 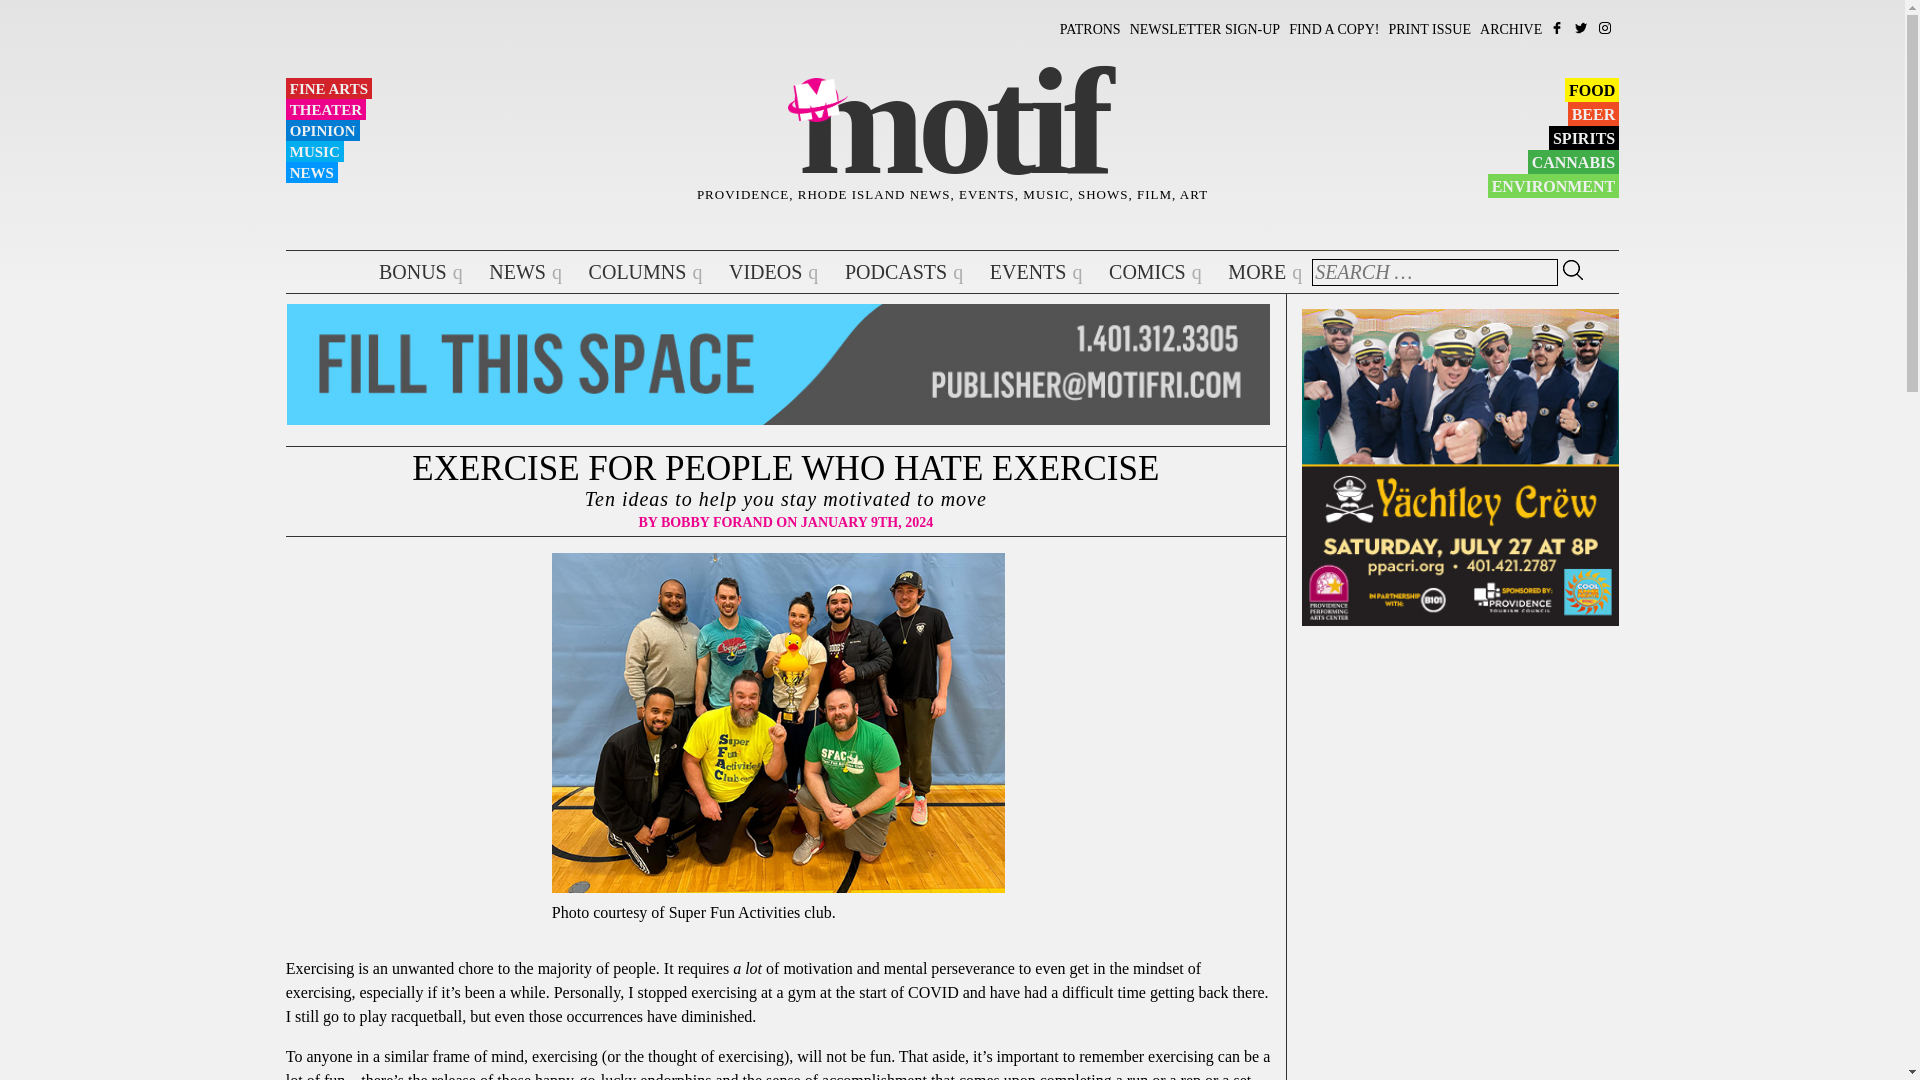 What do you see at coordinates (1606, 27) in the screenshot?
I see `INSTAGRAM` at bounding box center [1606, 27].